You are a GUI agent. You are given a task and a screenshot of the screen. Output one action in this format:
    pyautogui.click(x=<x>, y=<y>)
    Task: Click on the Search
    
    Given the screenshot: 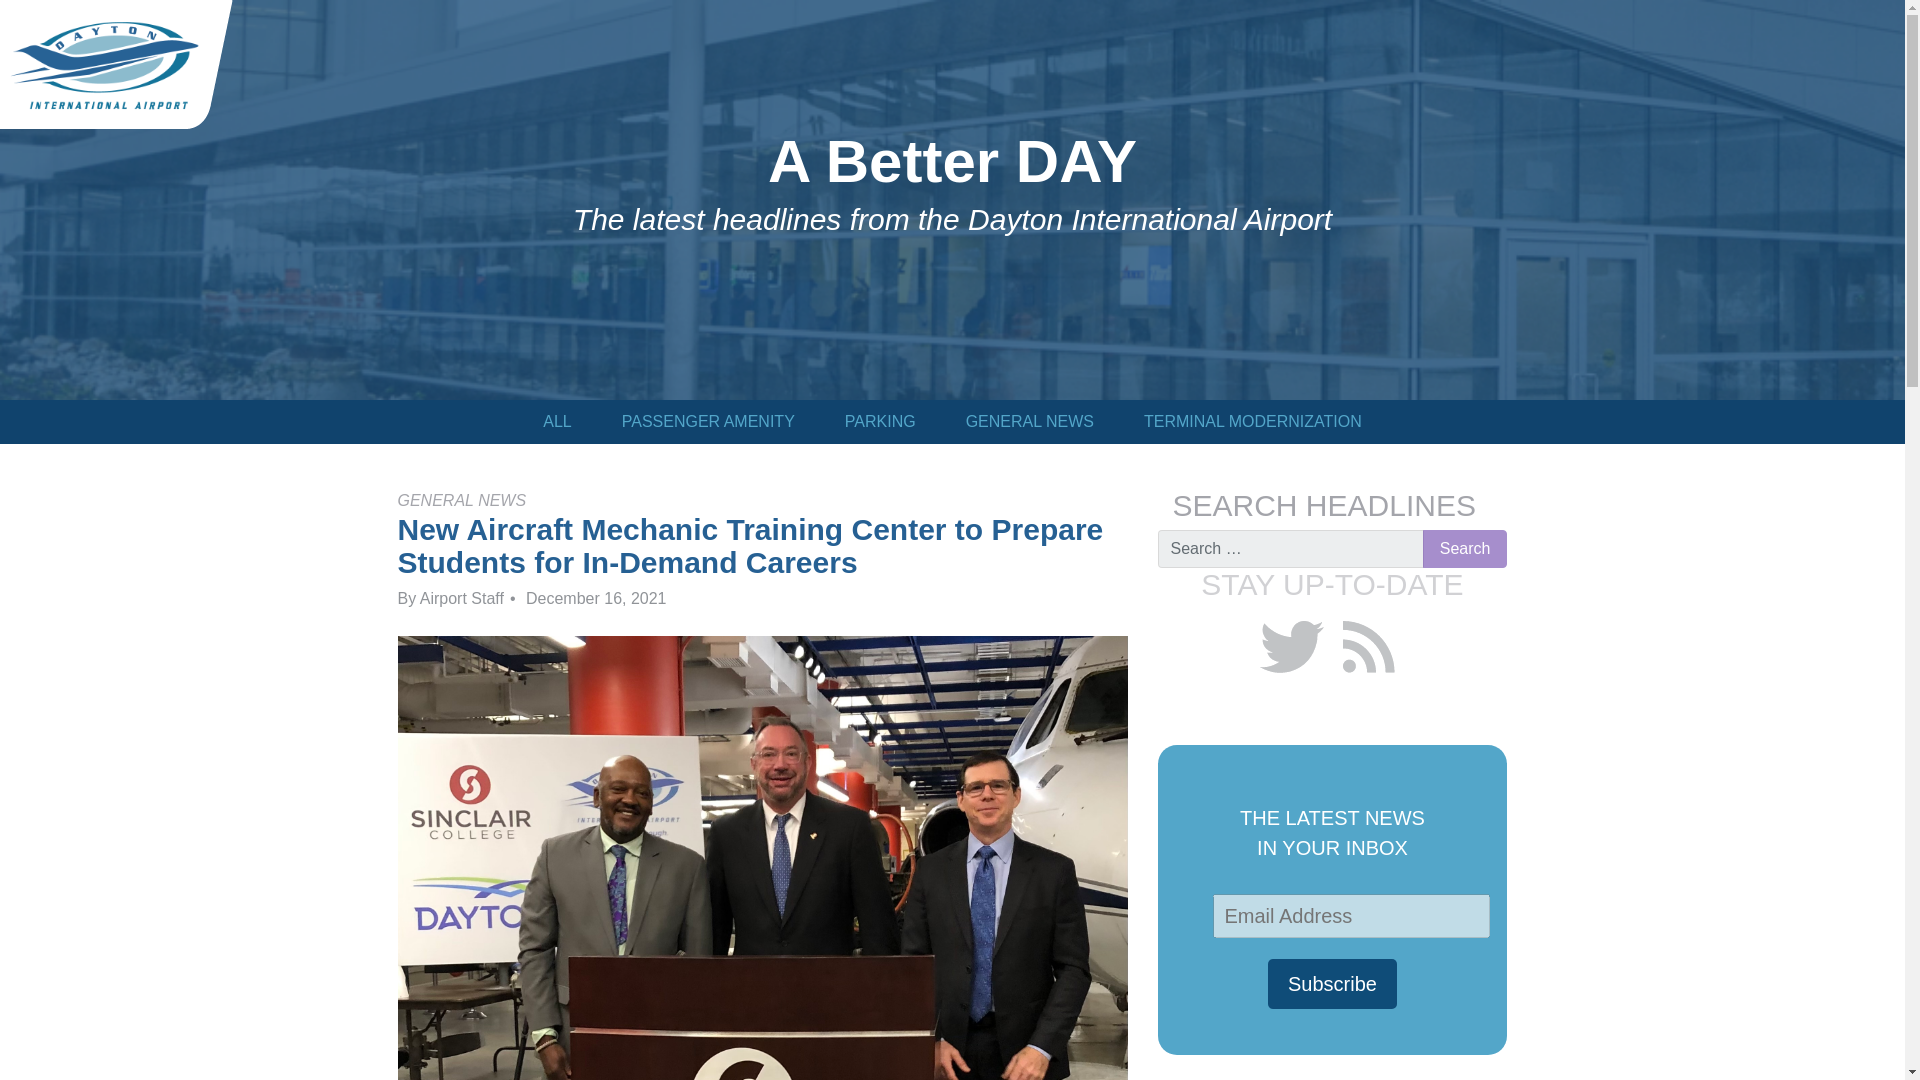 What is the action you would take?
    pyautogui.click(x=1464, y=549)
    